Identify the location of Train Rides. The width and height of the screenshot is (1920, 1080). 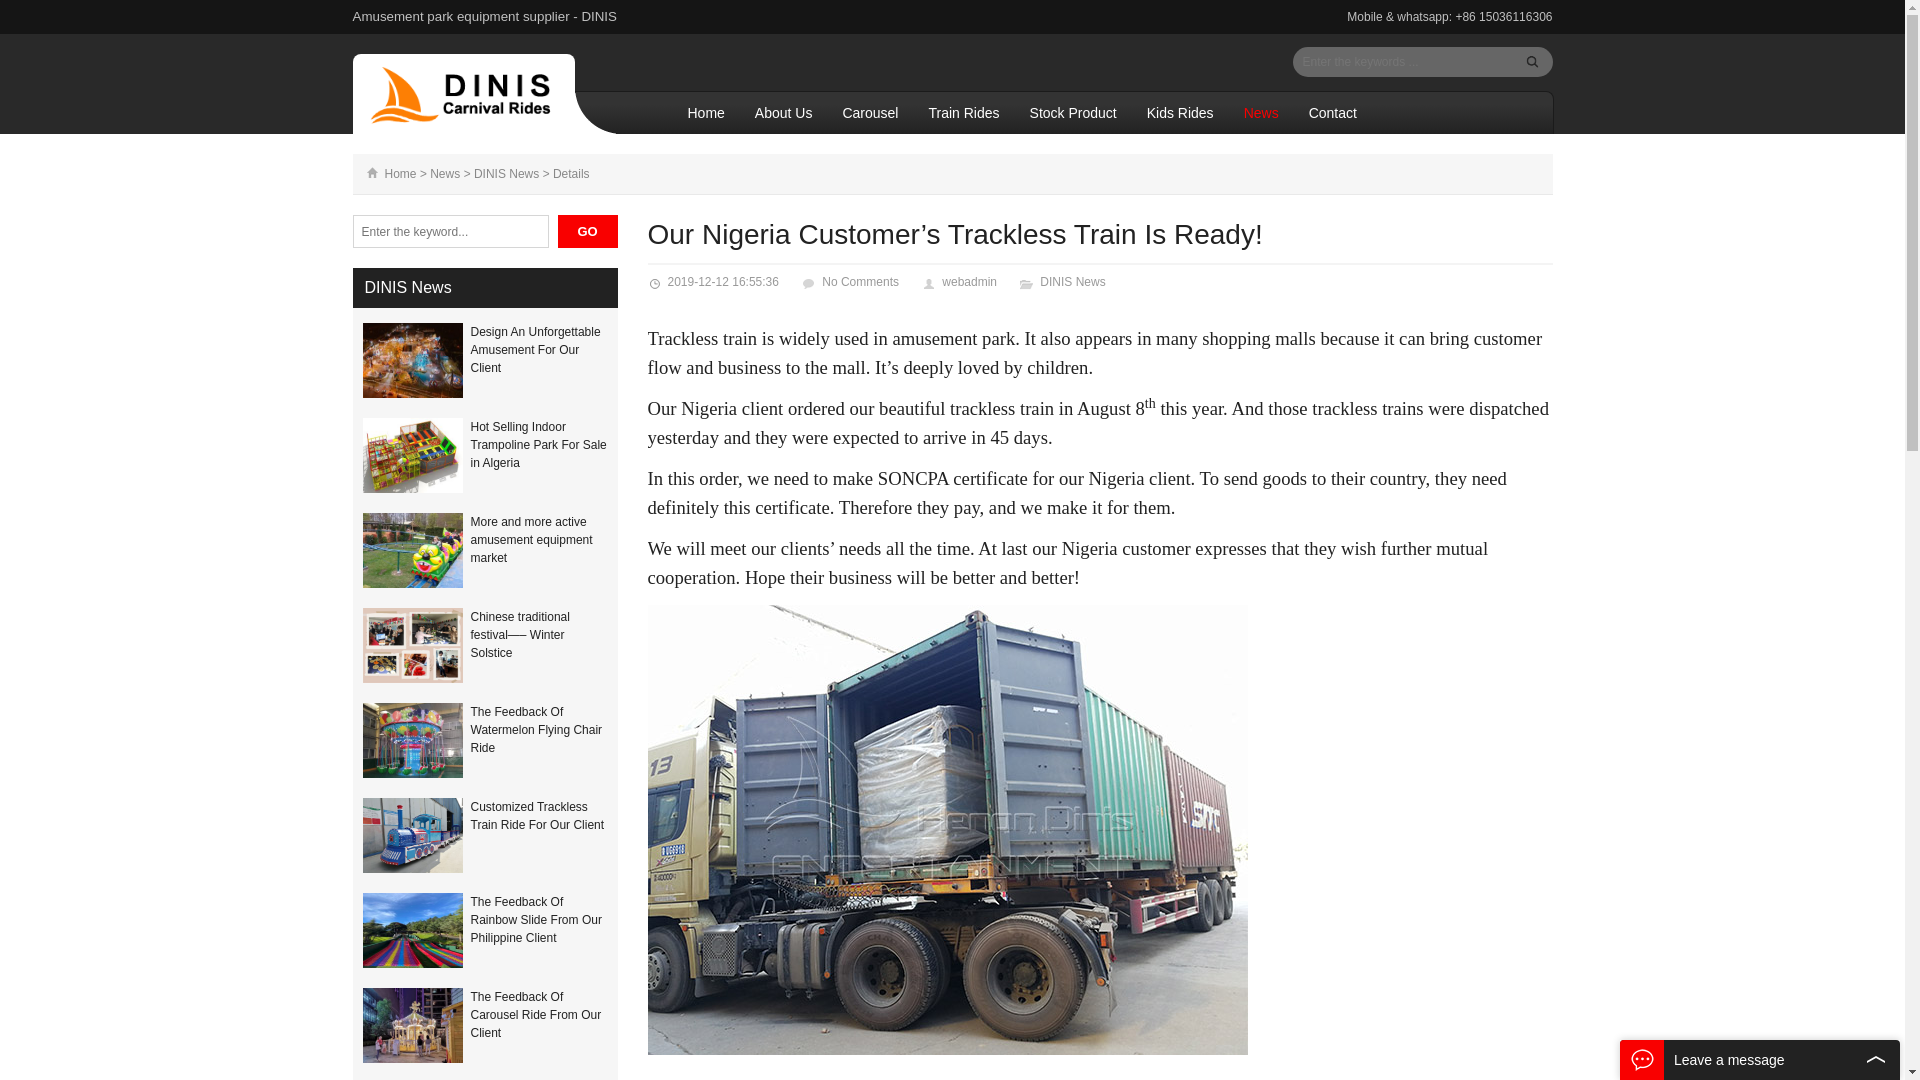
(962, 112).